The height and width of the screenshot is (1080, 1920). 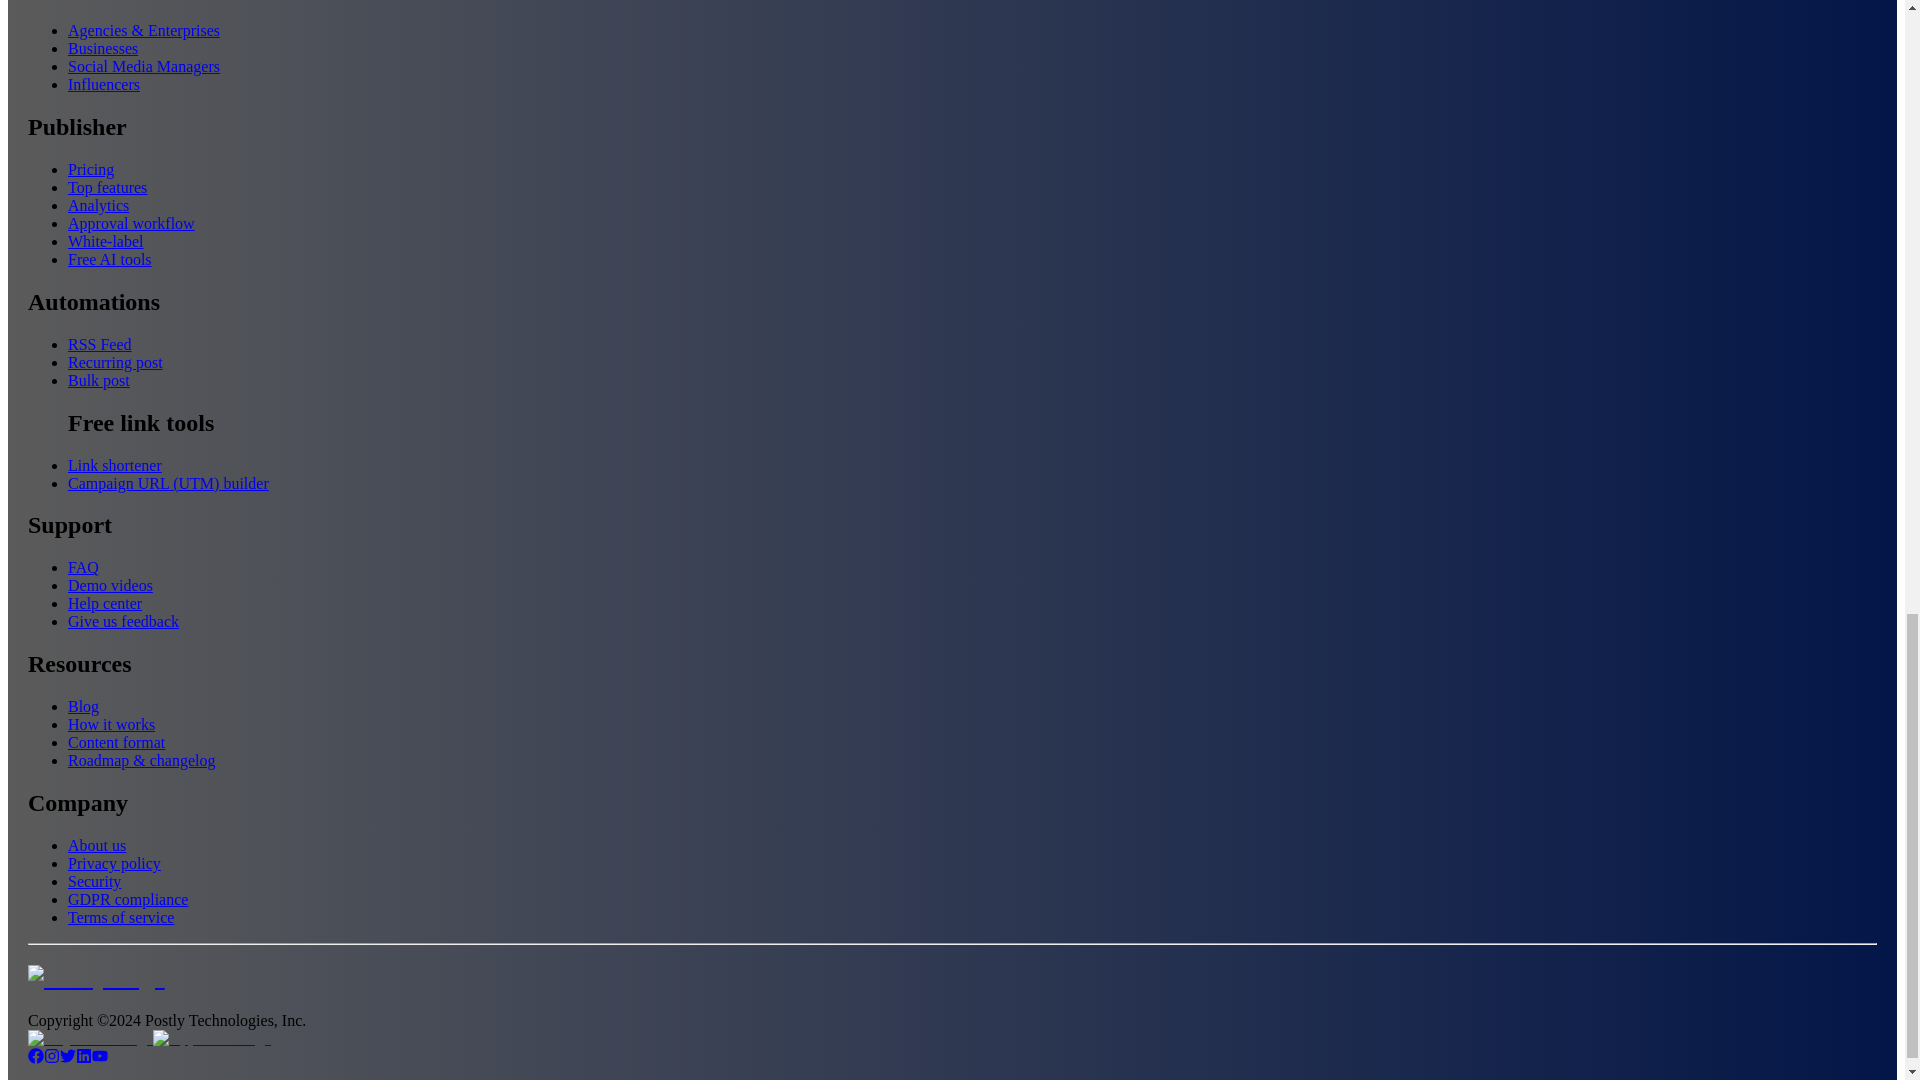 What do you see at coordinates (120, 917) in the screenshot?
I see `Terms of service` at bounding box center [120, 917].